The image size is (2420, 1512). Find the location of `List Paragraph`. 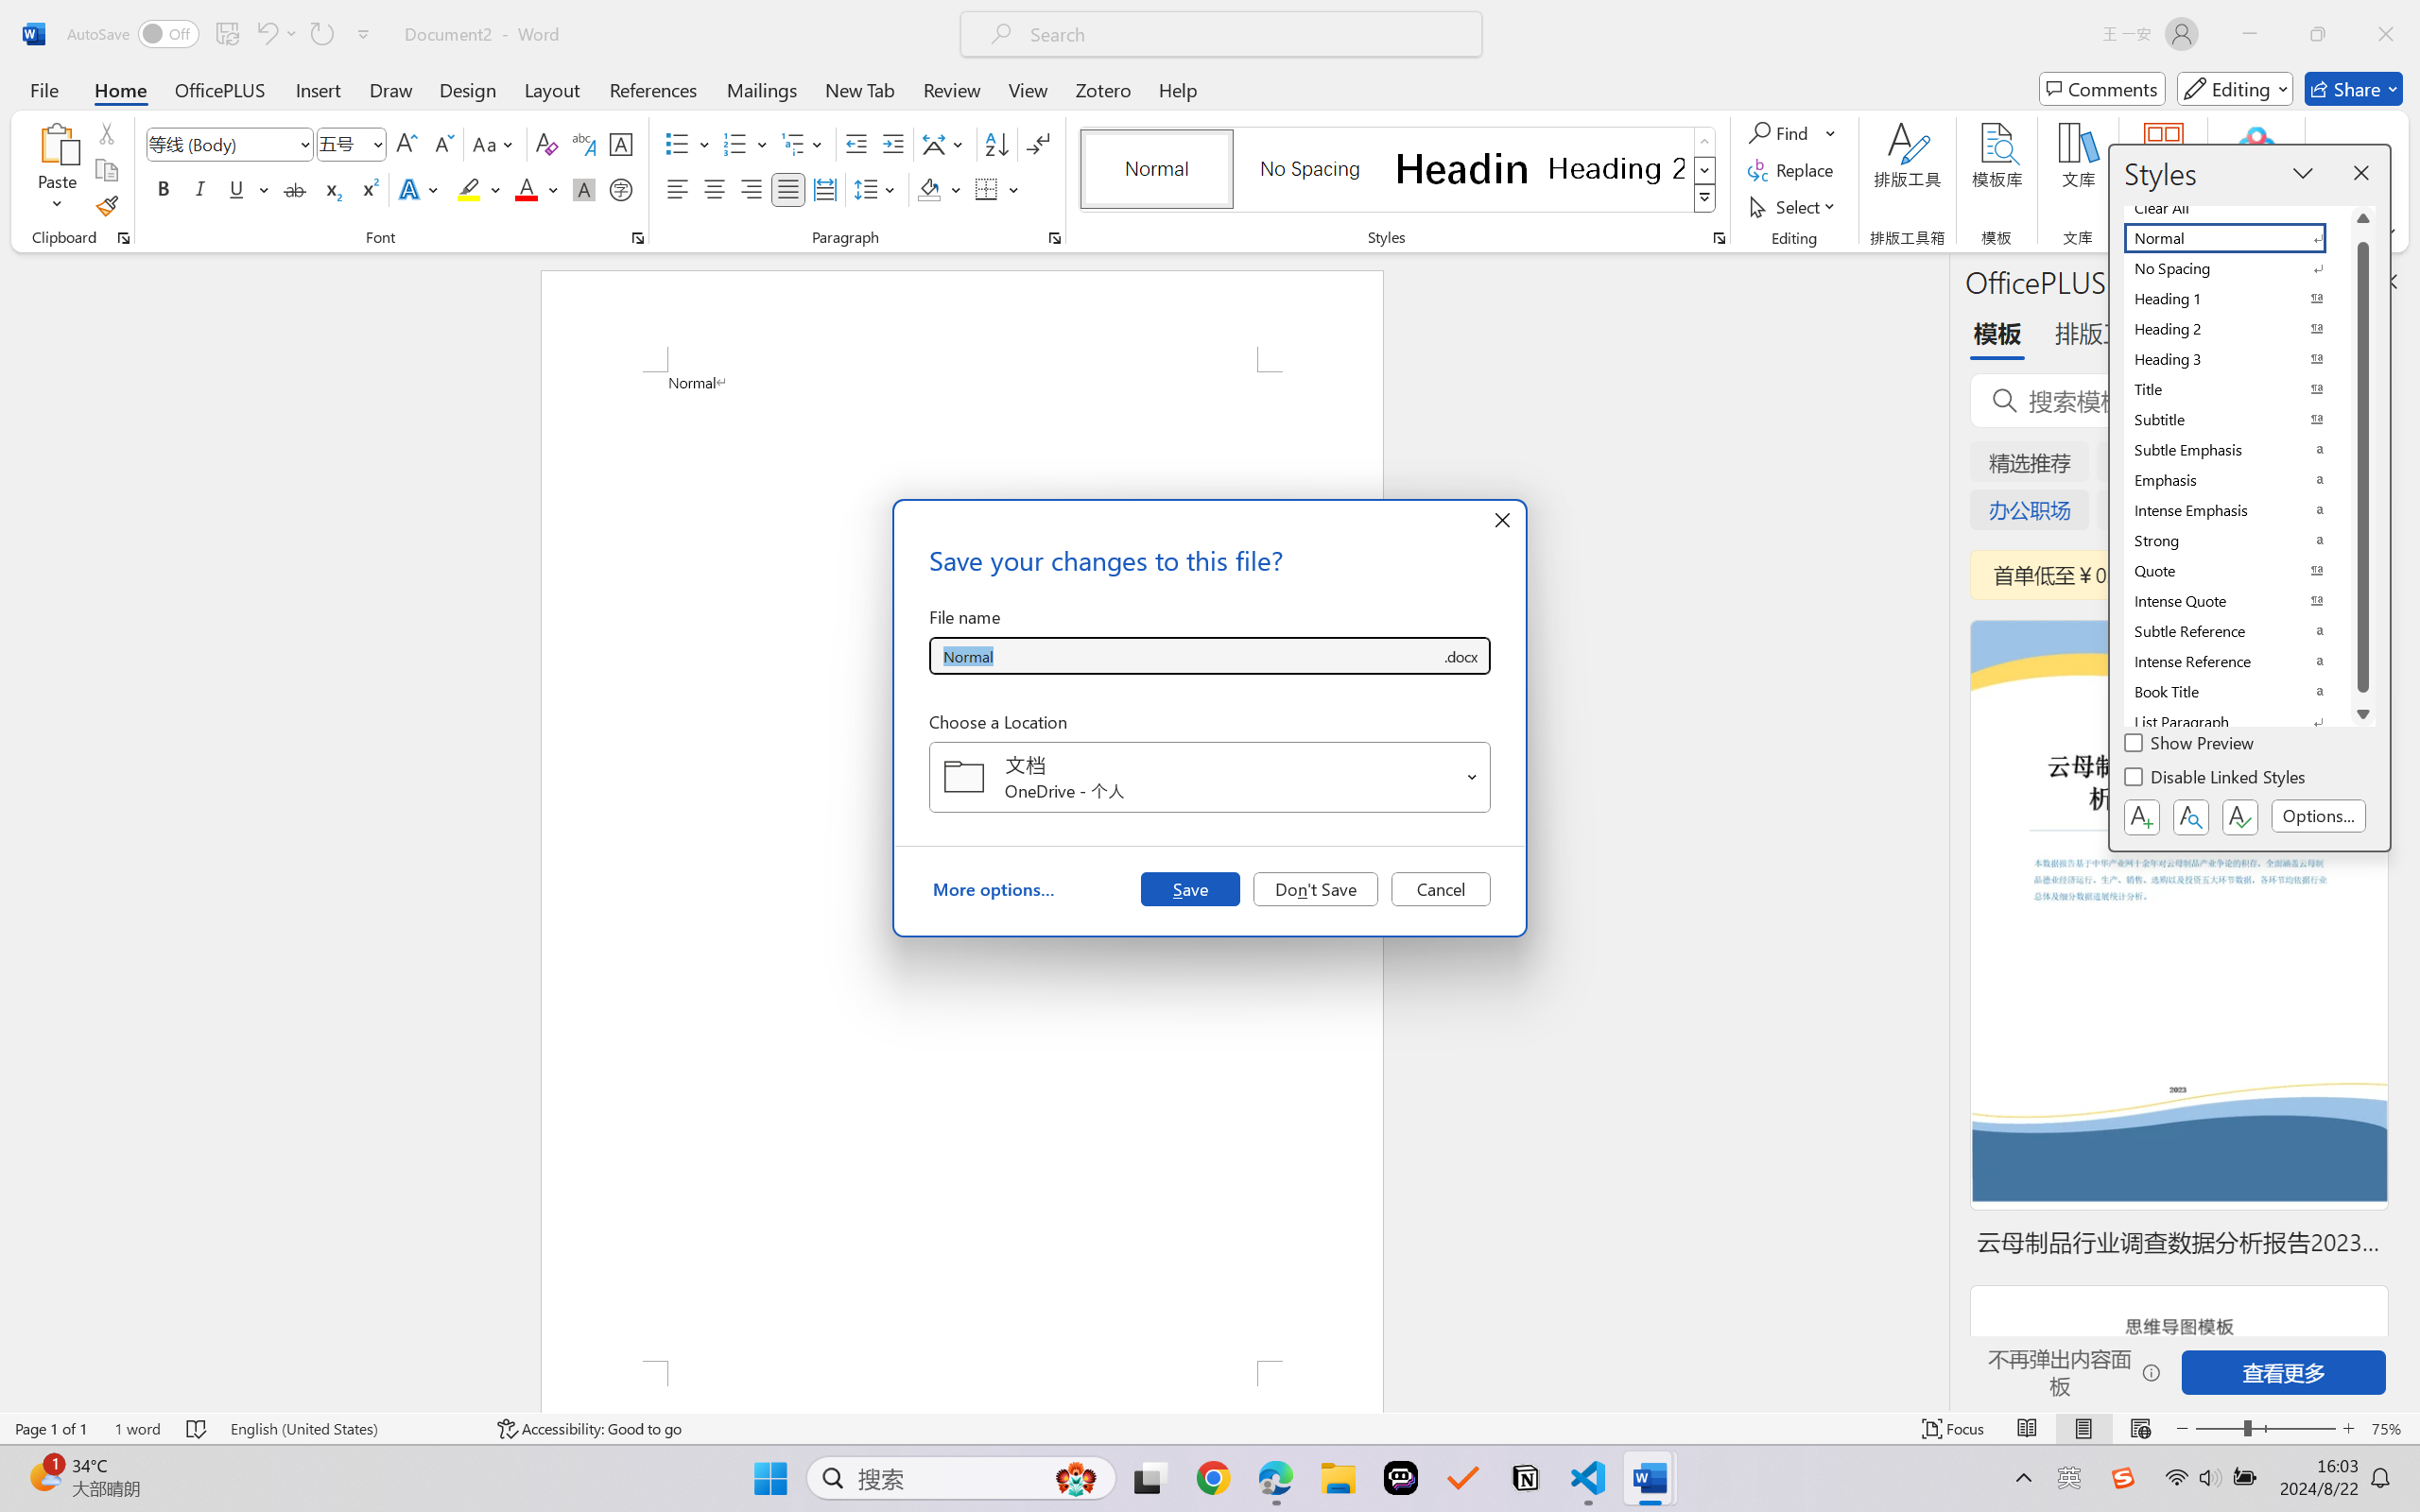

List Paragraph is located at coordinates (2237, 722).